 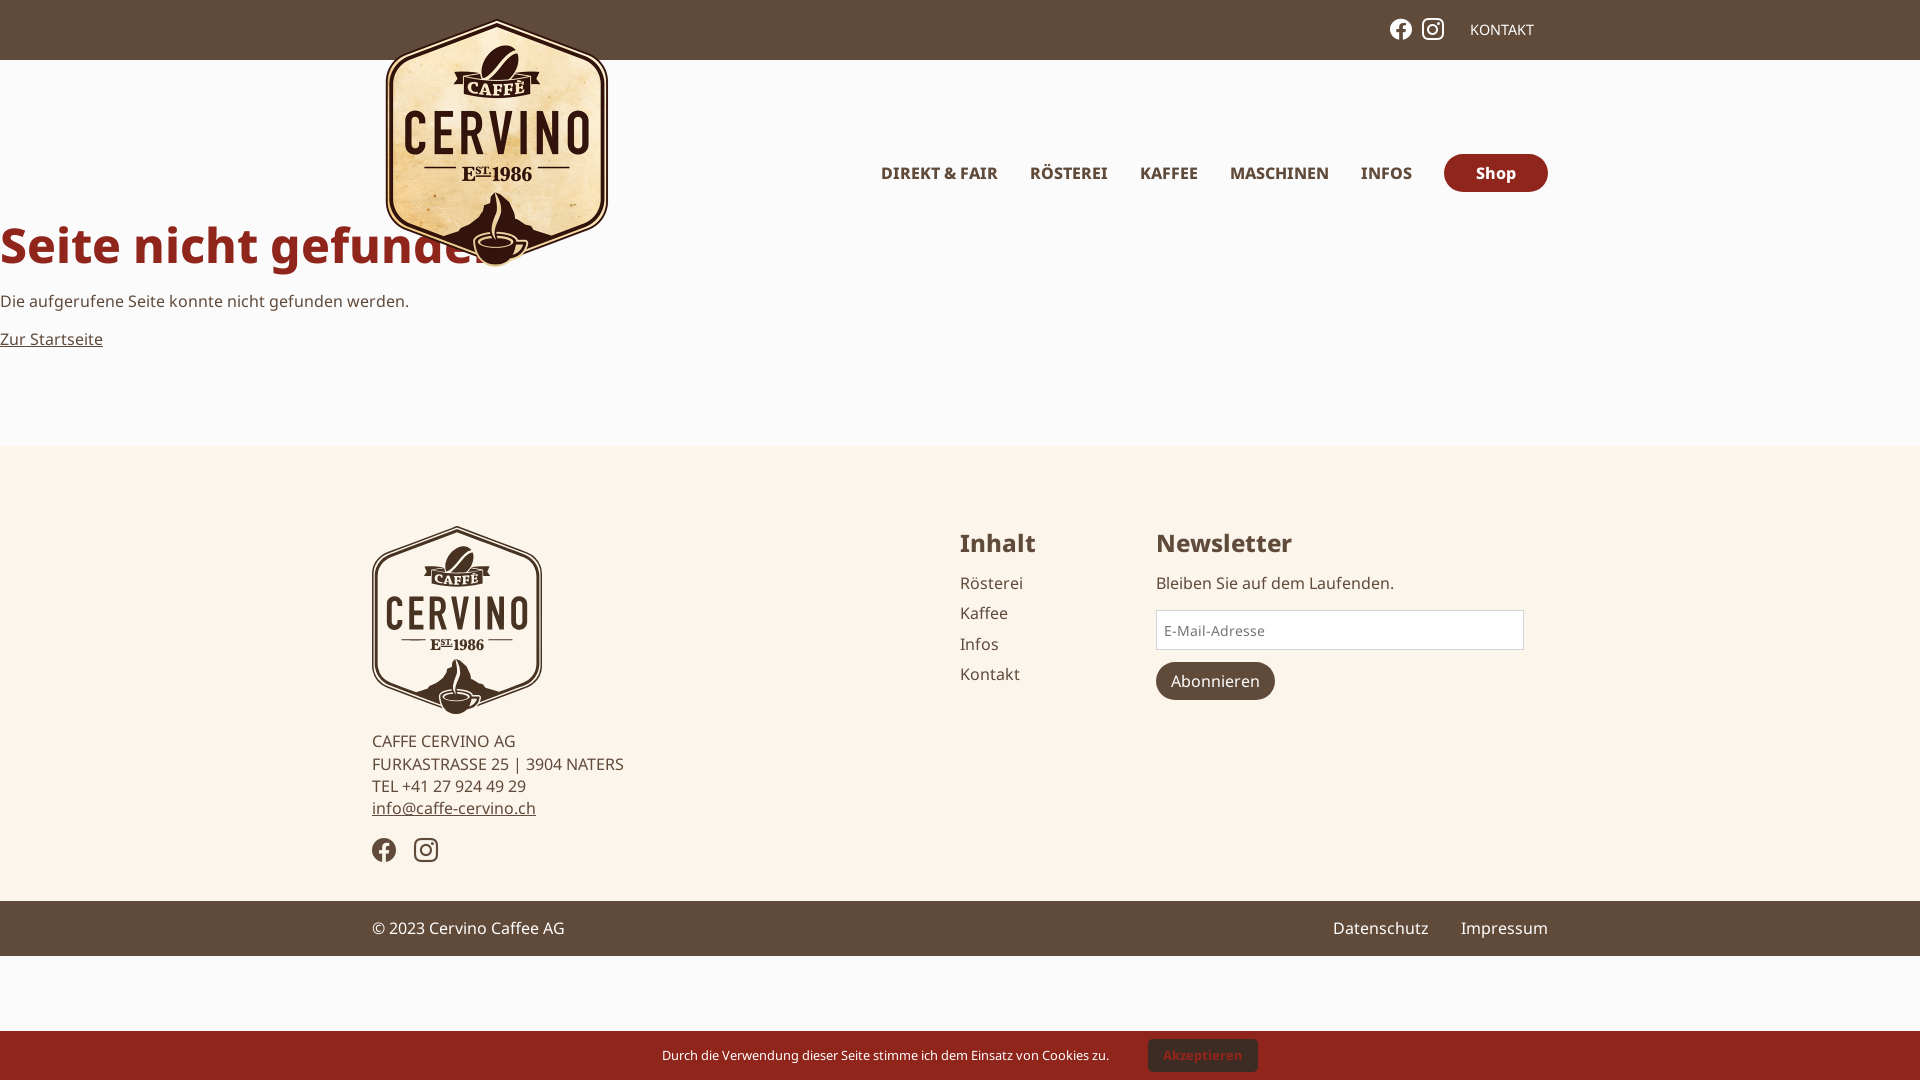 I want to click on MASCHINEN, so click(x=1280, y=173).